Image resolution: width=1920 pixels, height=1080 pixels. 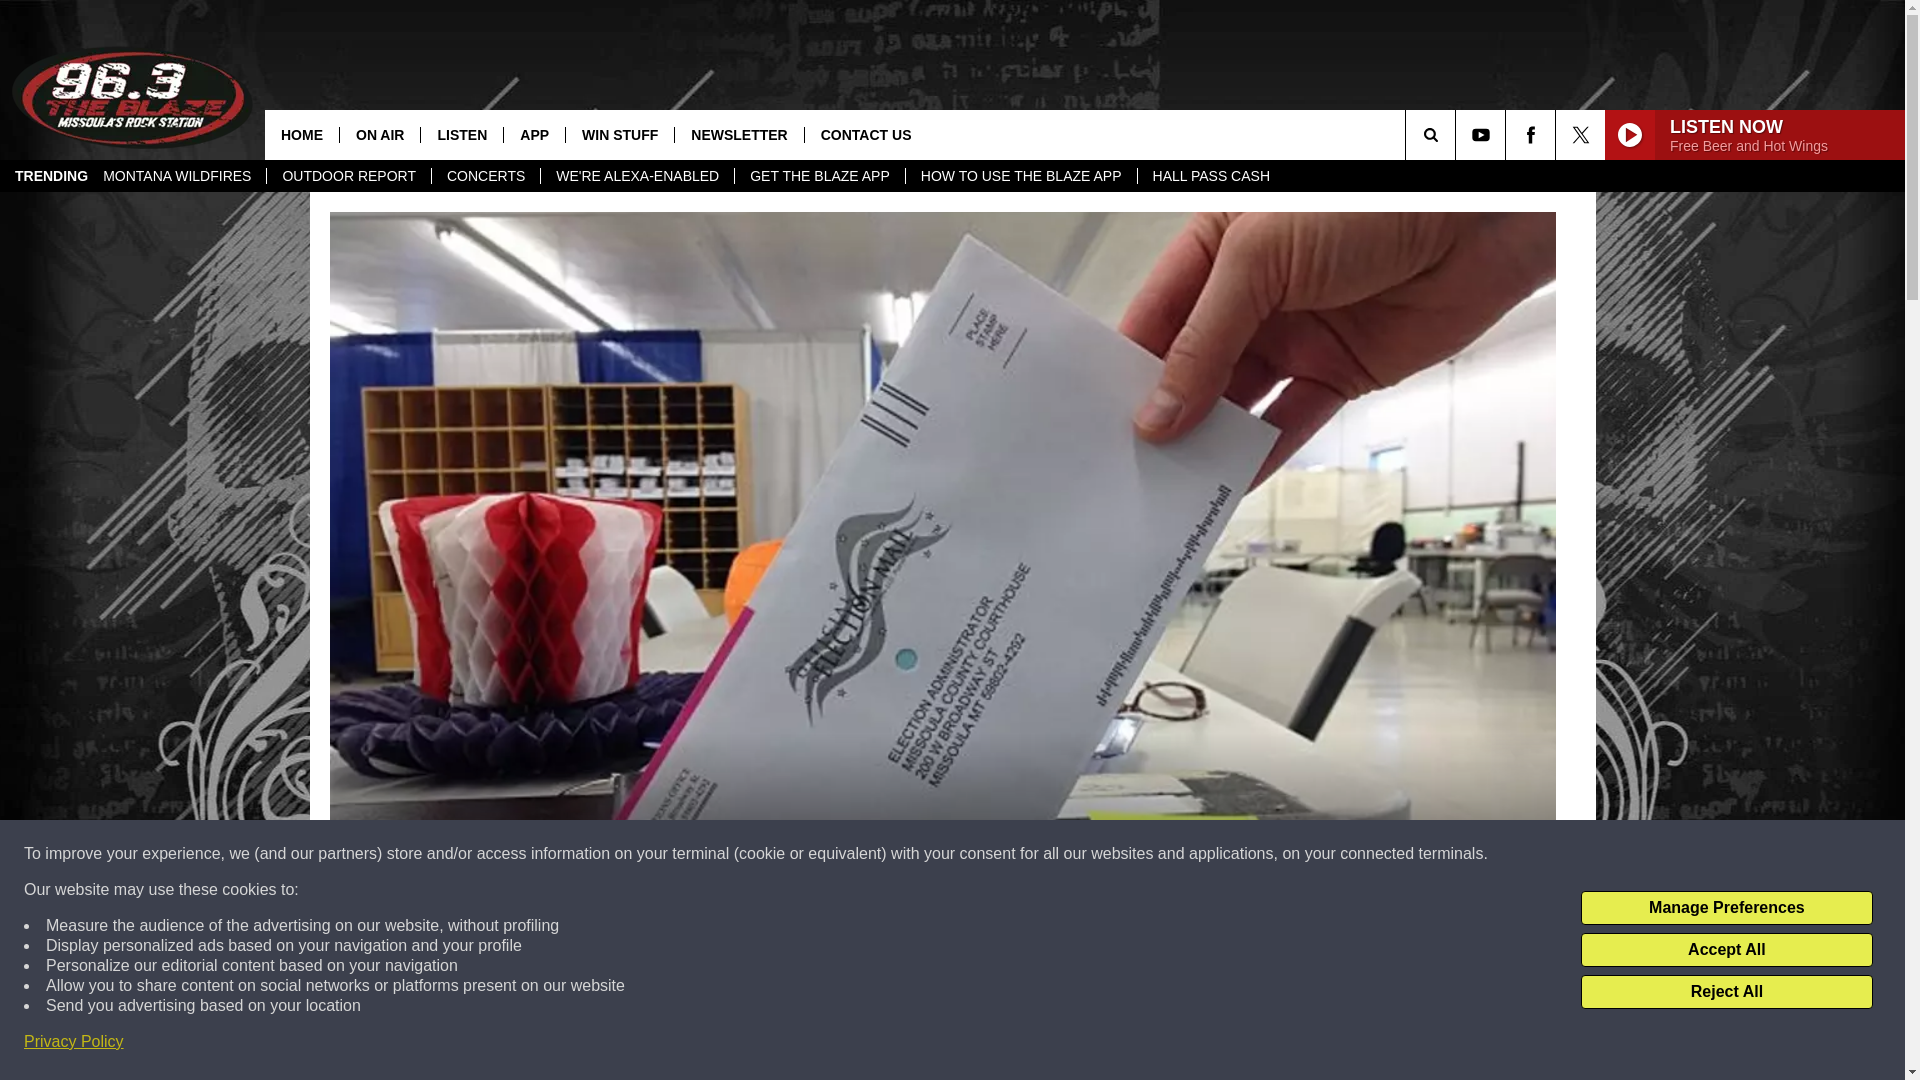 I want to click on HOW TO USE THE BLAZE APP, so click(x=1020, y=176).